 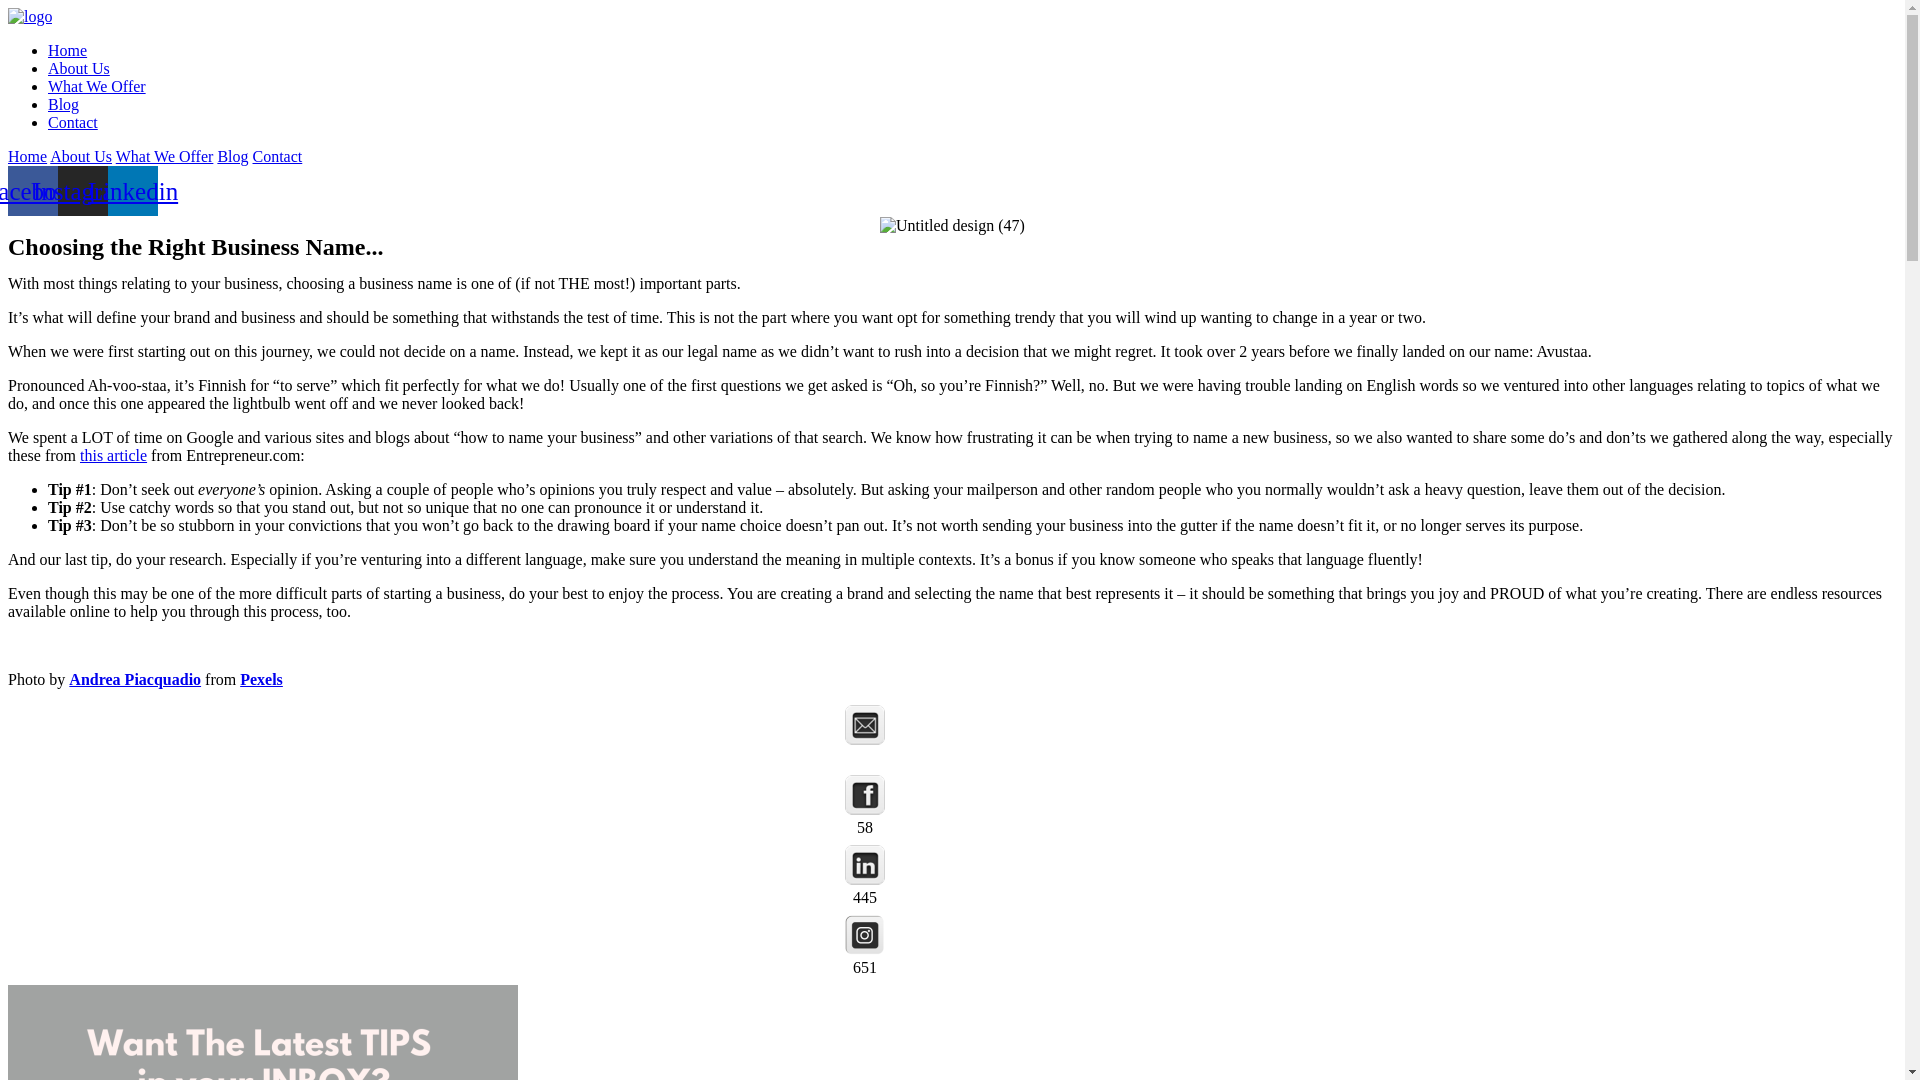 I want to click on Linkedin, so click(x=133, y=191).